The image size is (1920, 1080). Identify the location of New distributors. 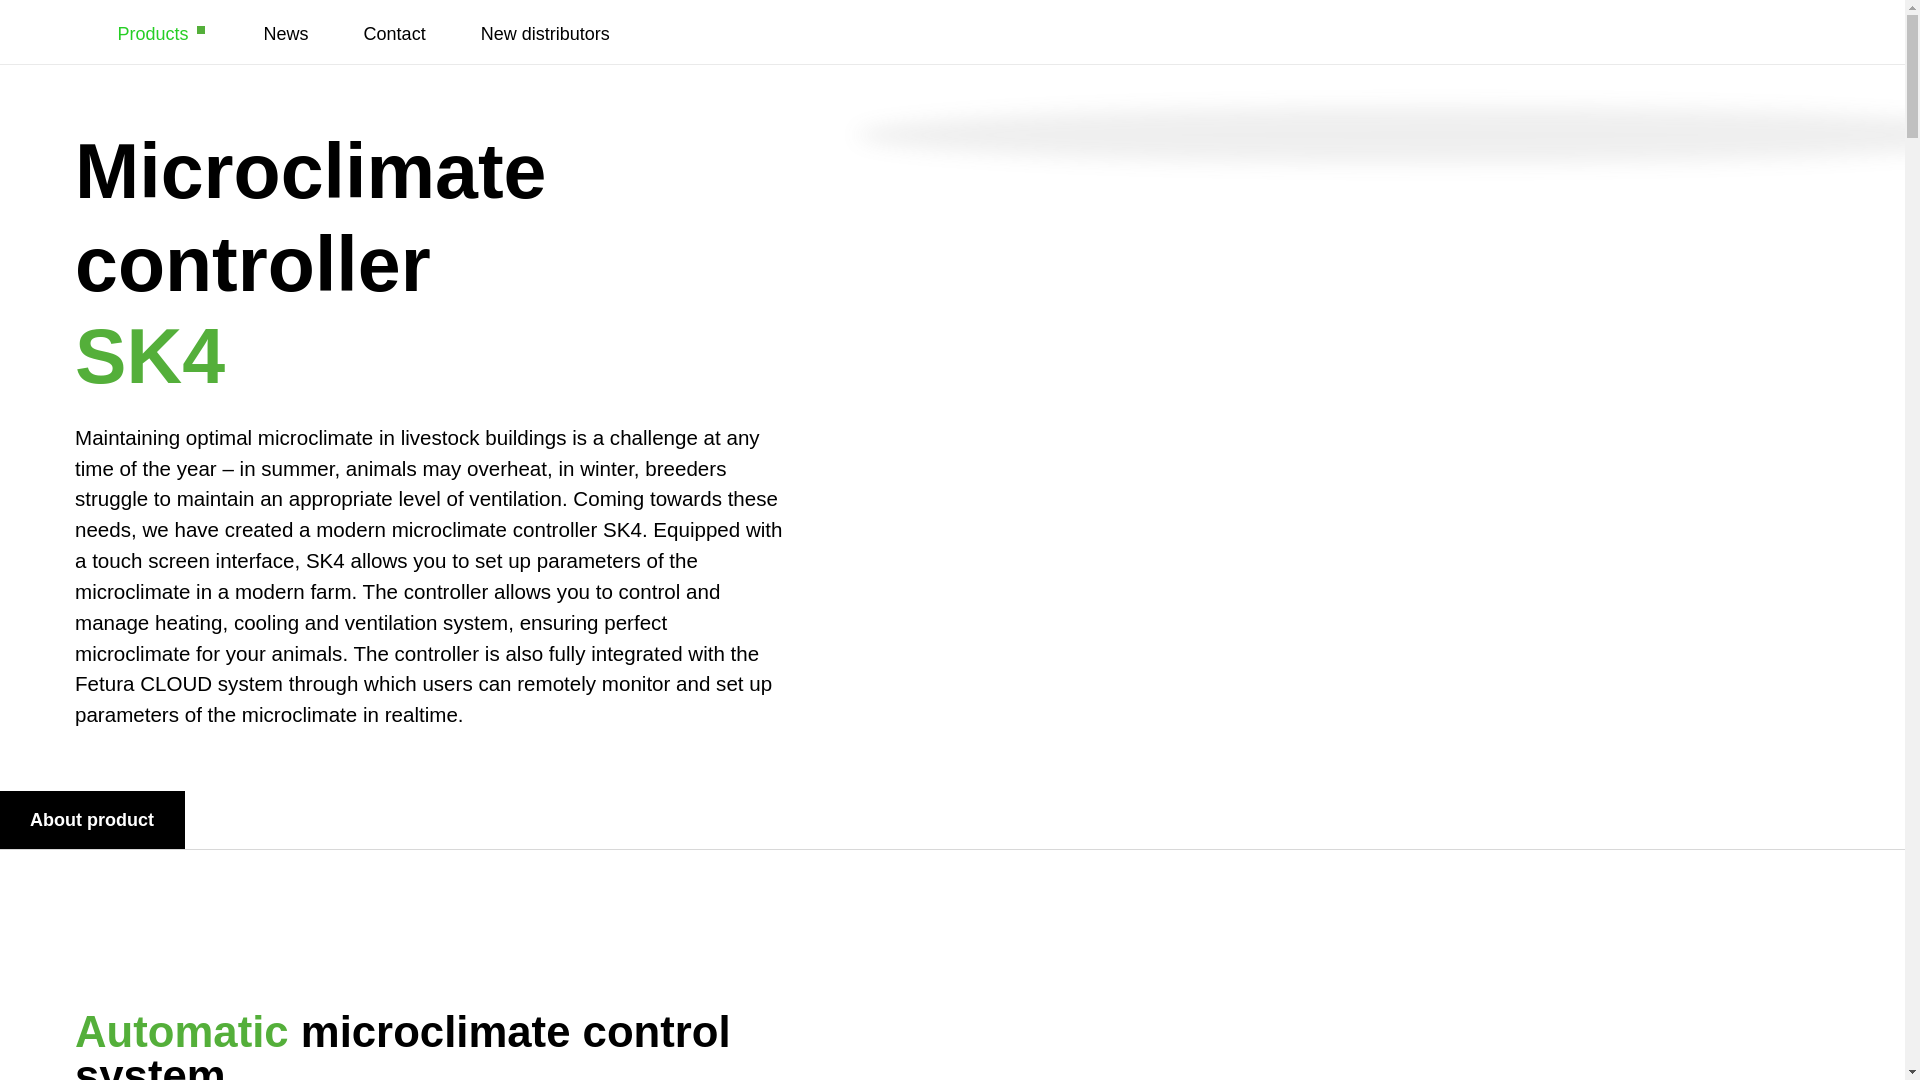
(546, 34).